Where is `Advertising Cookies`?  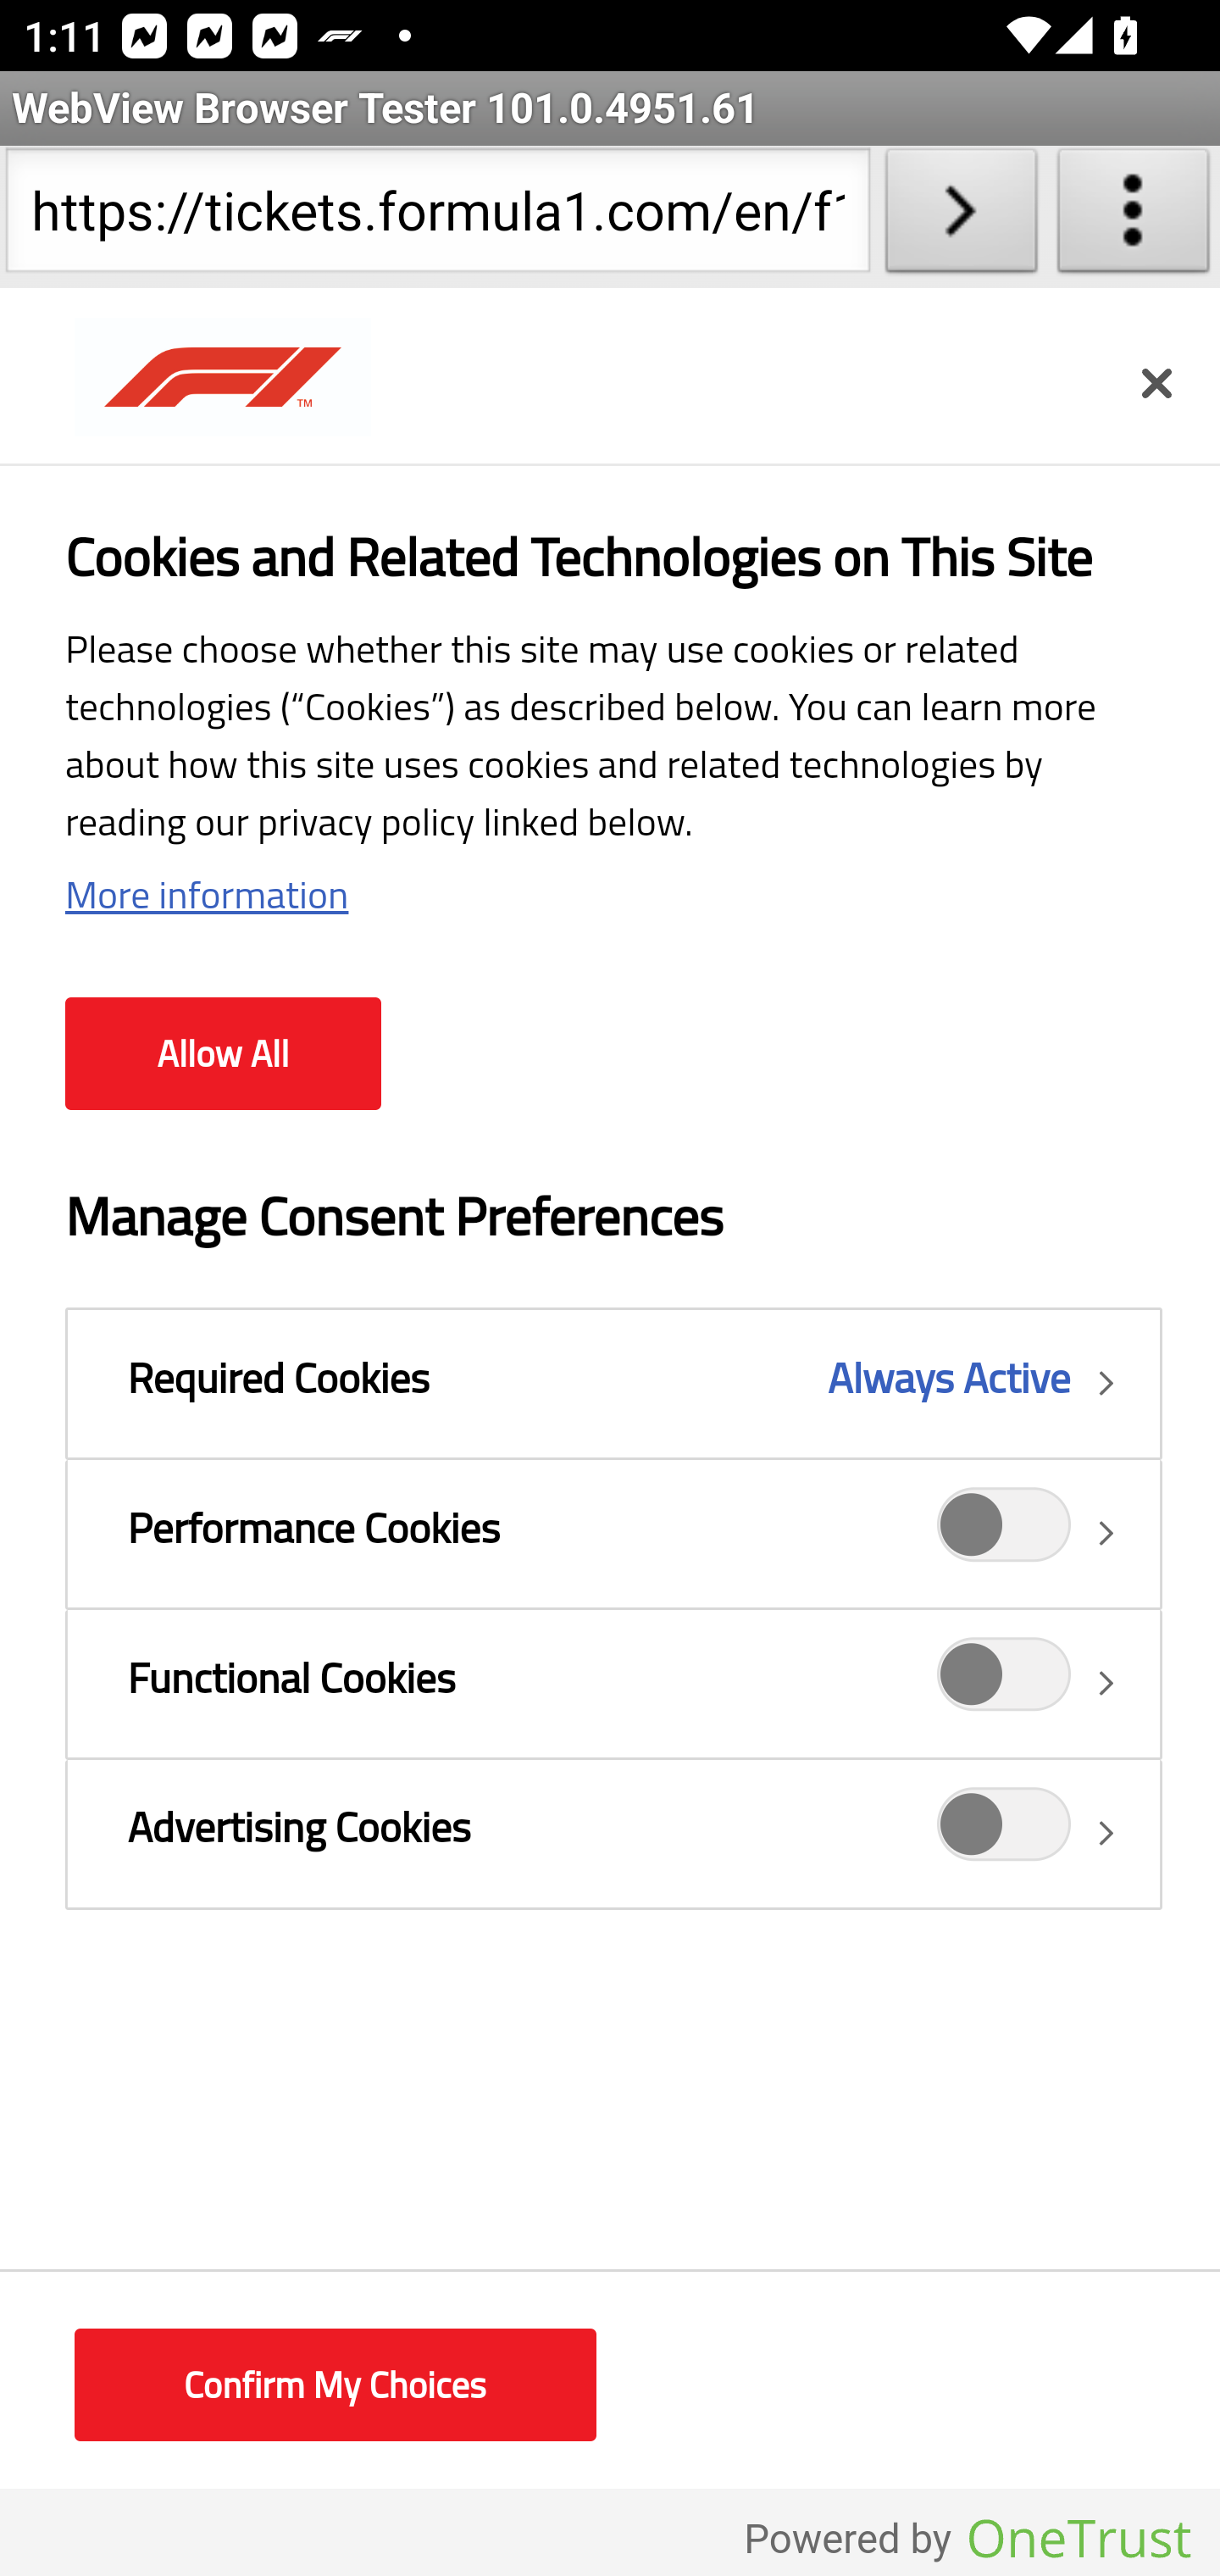 Advertising Cookies is located at coordinates (613, 1832).